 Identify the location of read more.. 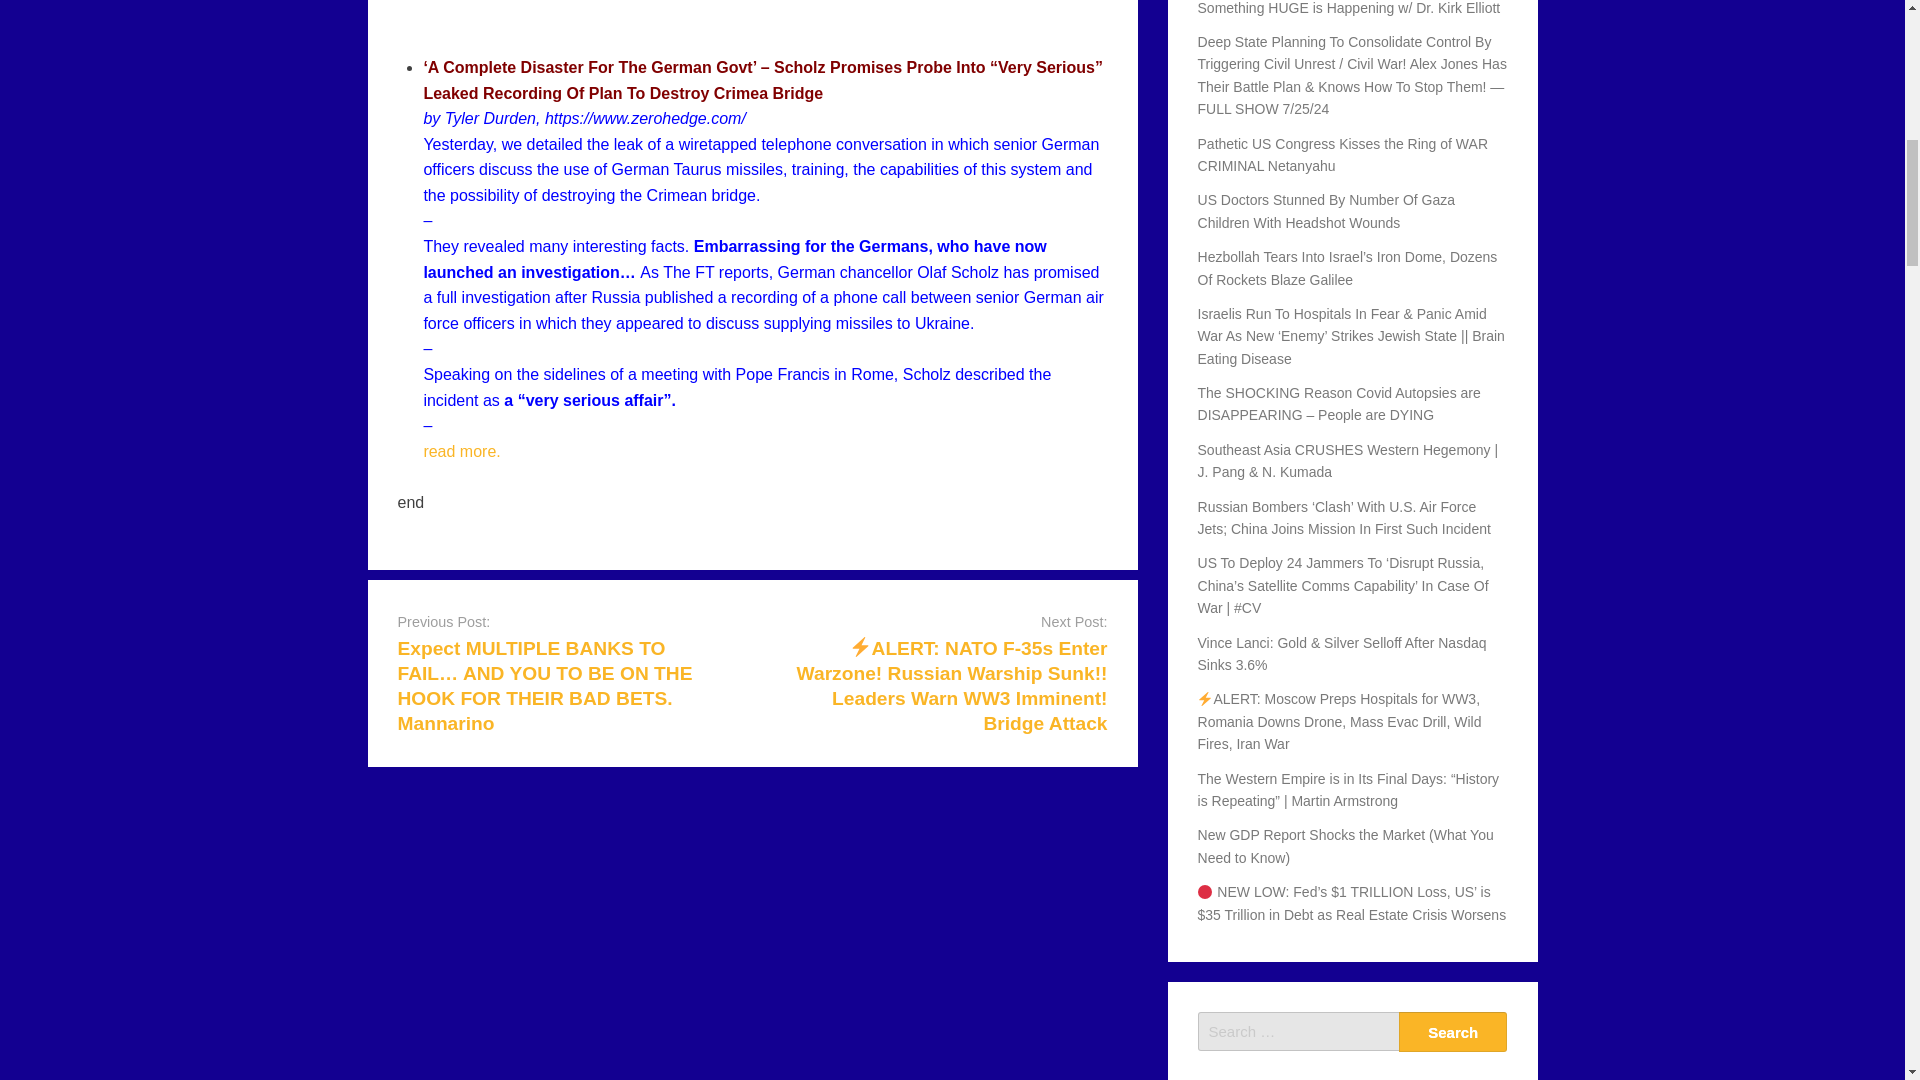
(460, 451).